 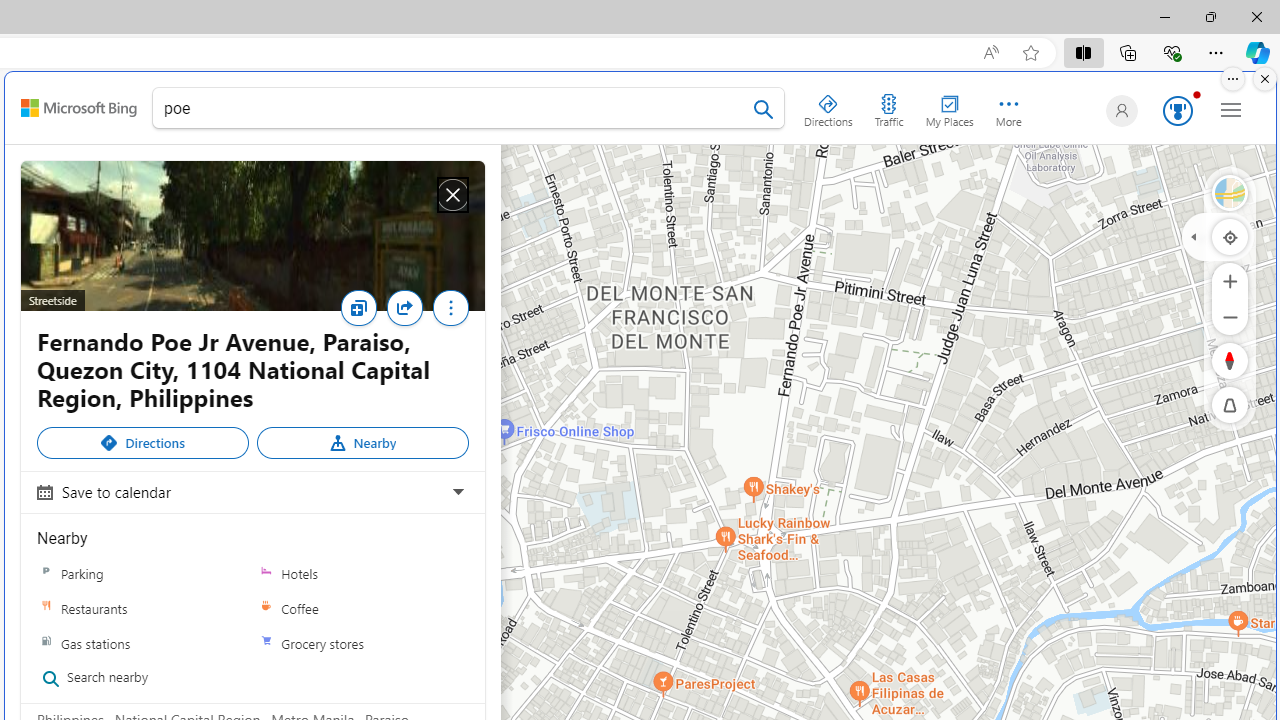 What do you see at coordinates (1164, 16) in the screenshot?
I see `Minimize` at bounding box center [1164, 16].